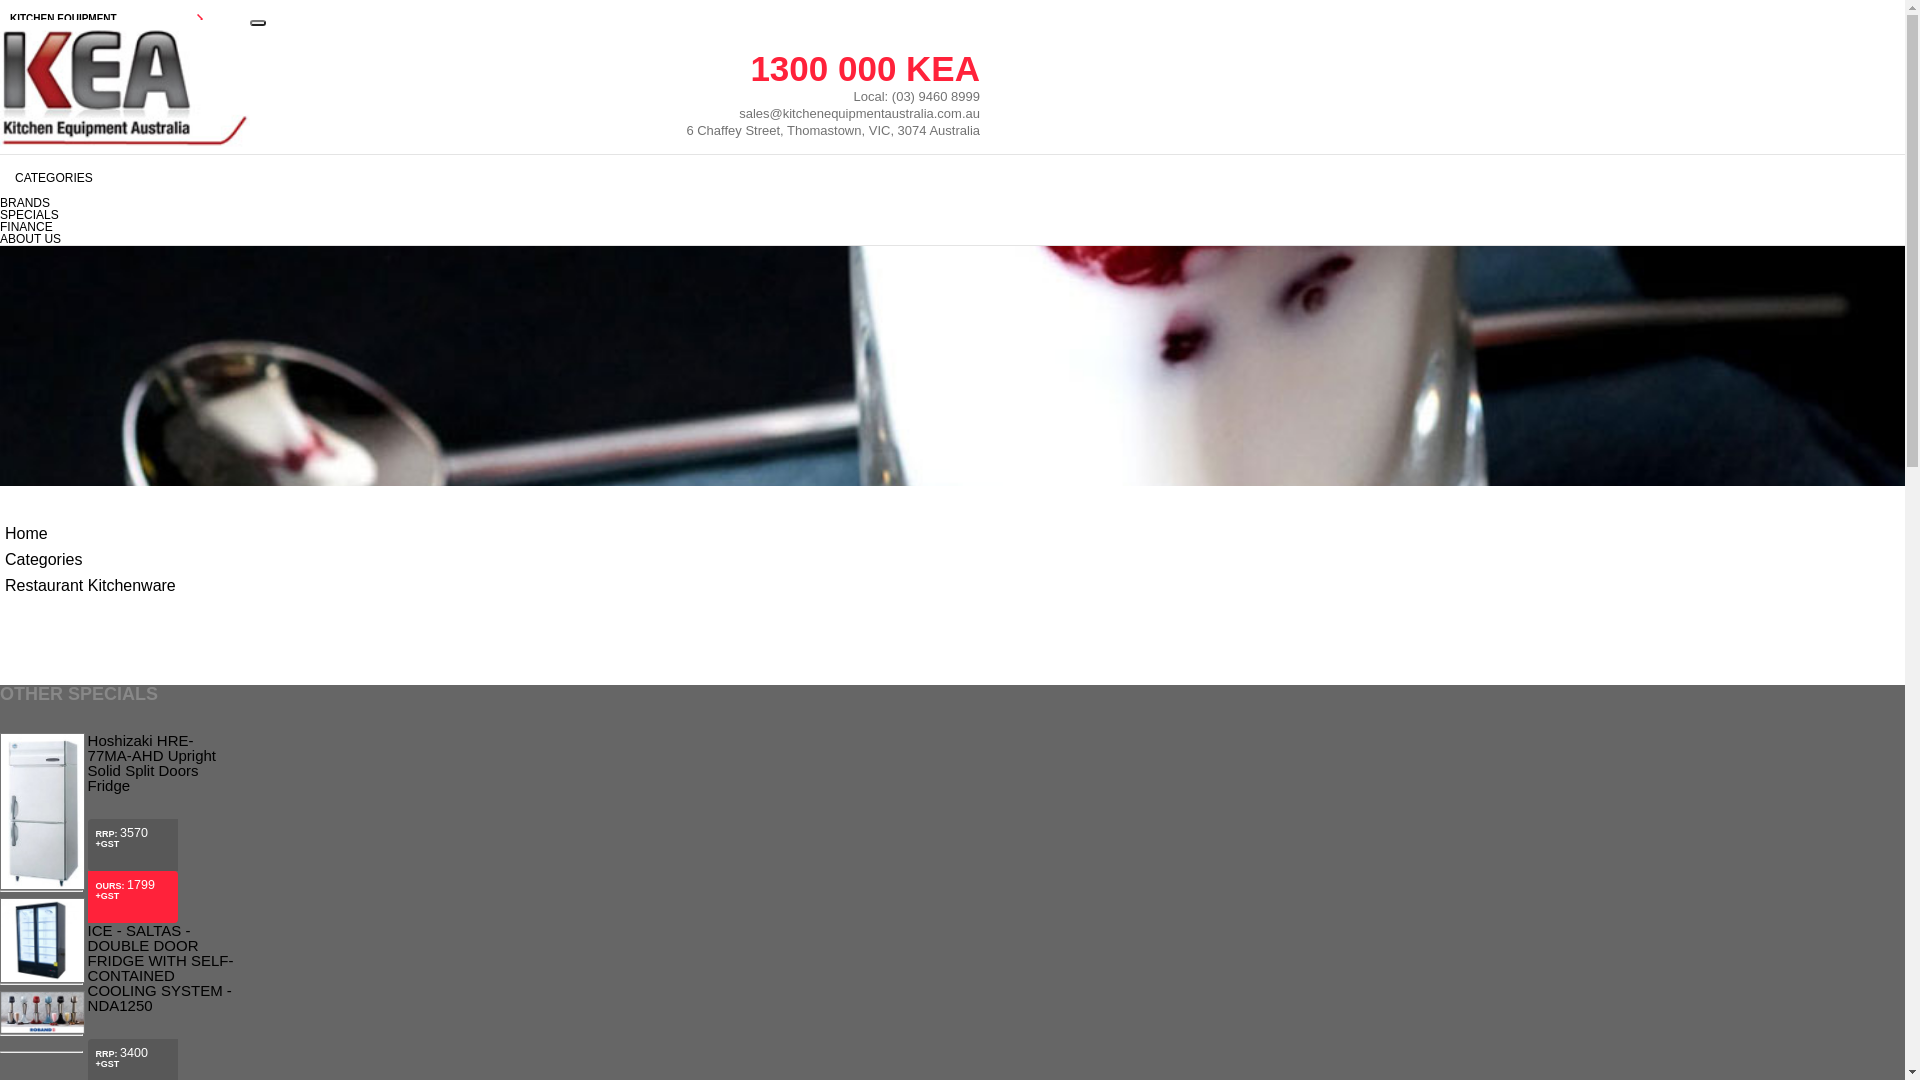 The image size is (1920, 1080). I want to click on COMMERCIAL COFFEE EQUIPMENT, so click(110, 409).